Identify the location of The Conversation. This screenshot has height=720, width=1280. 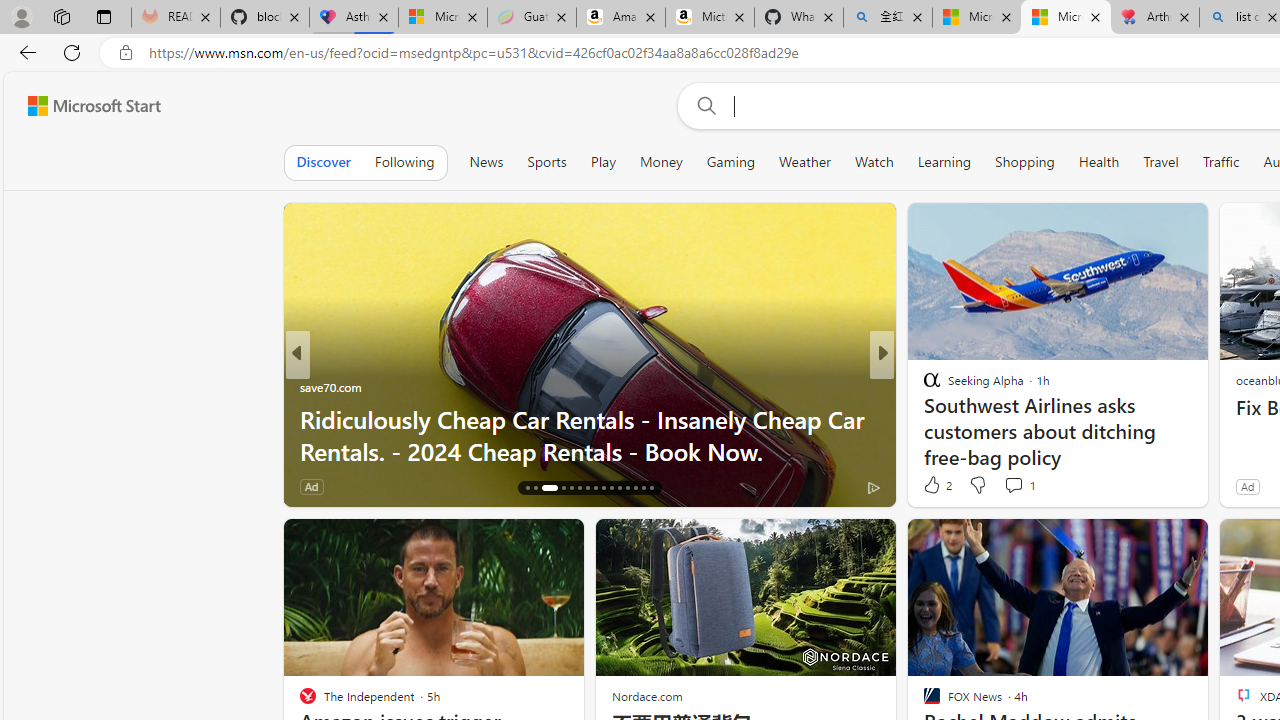
(923, 418).